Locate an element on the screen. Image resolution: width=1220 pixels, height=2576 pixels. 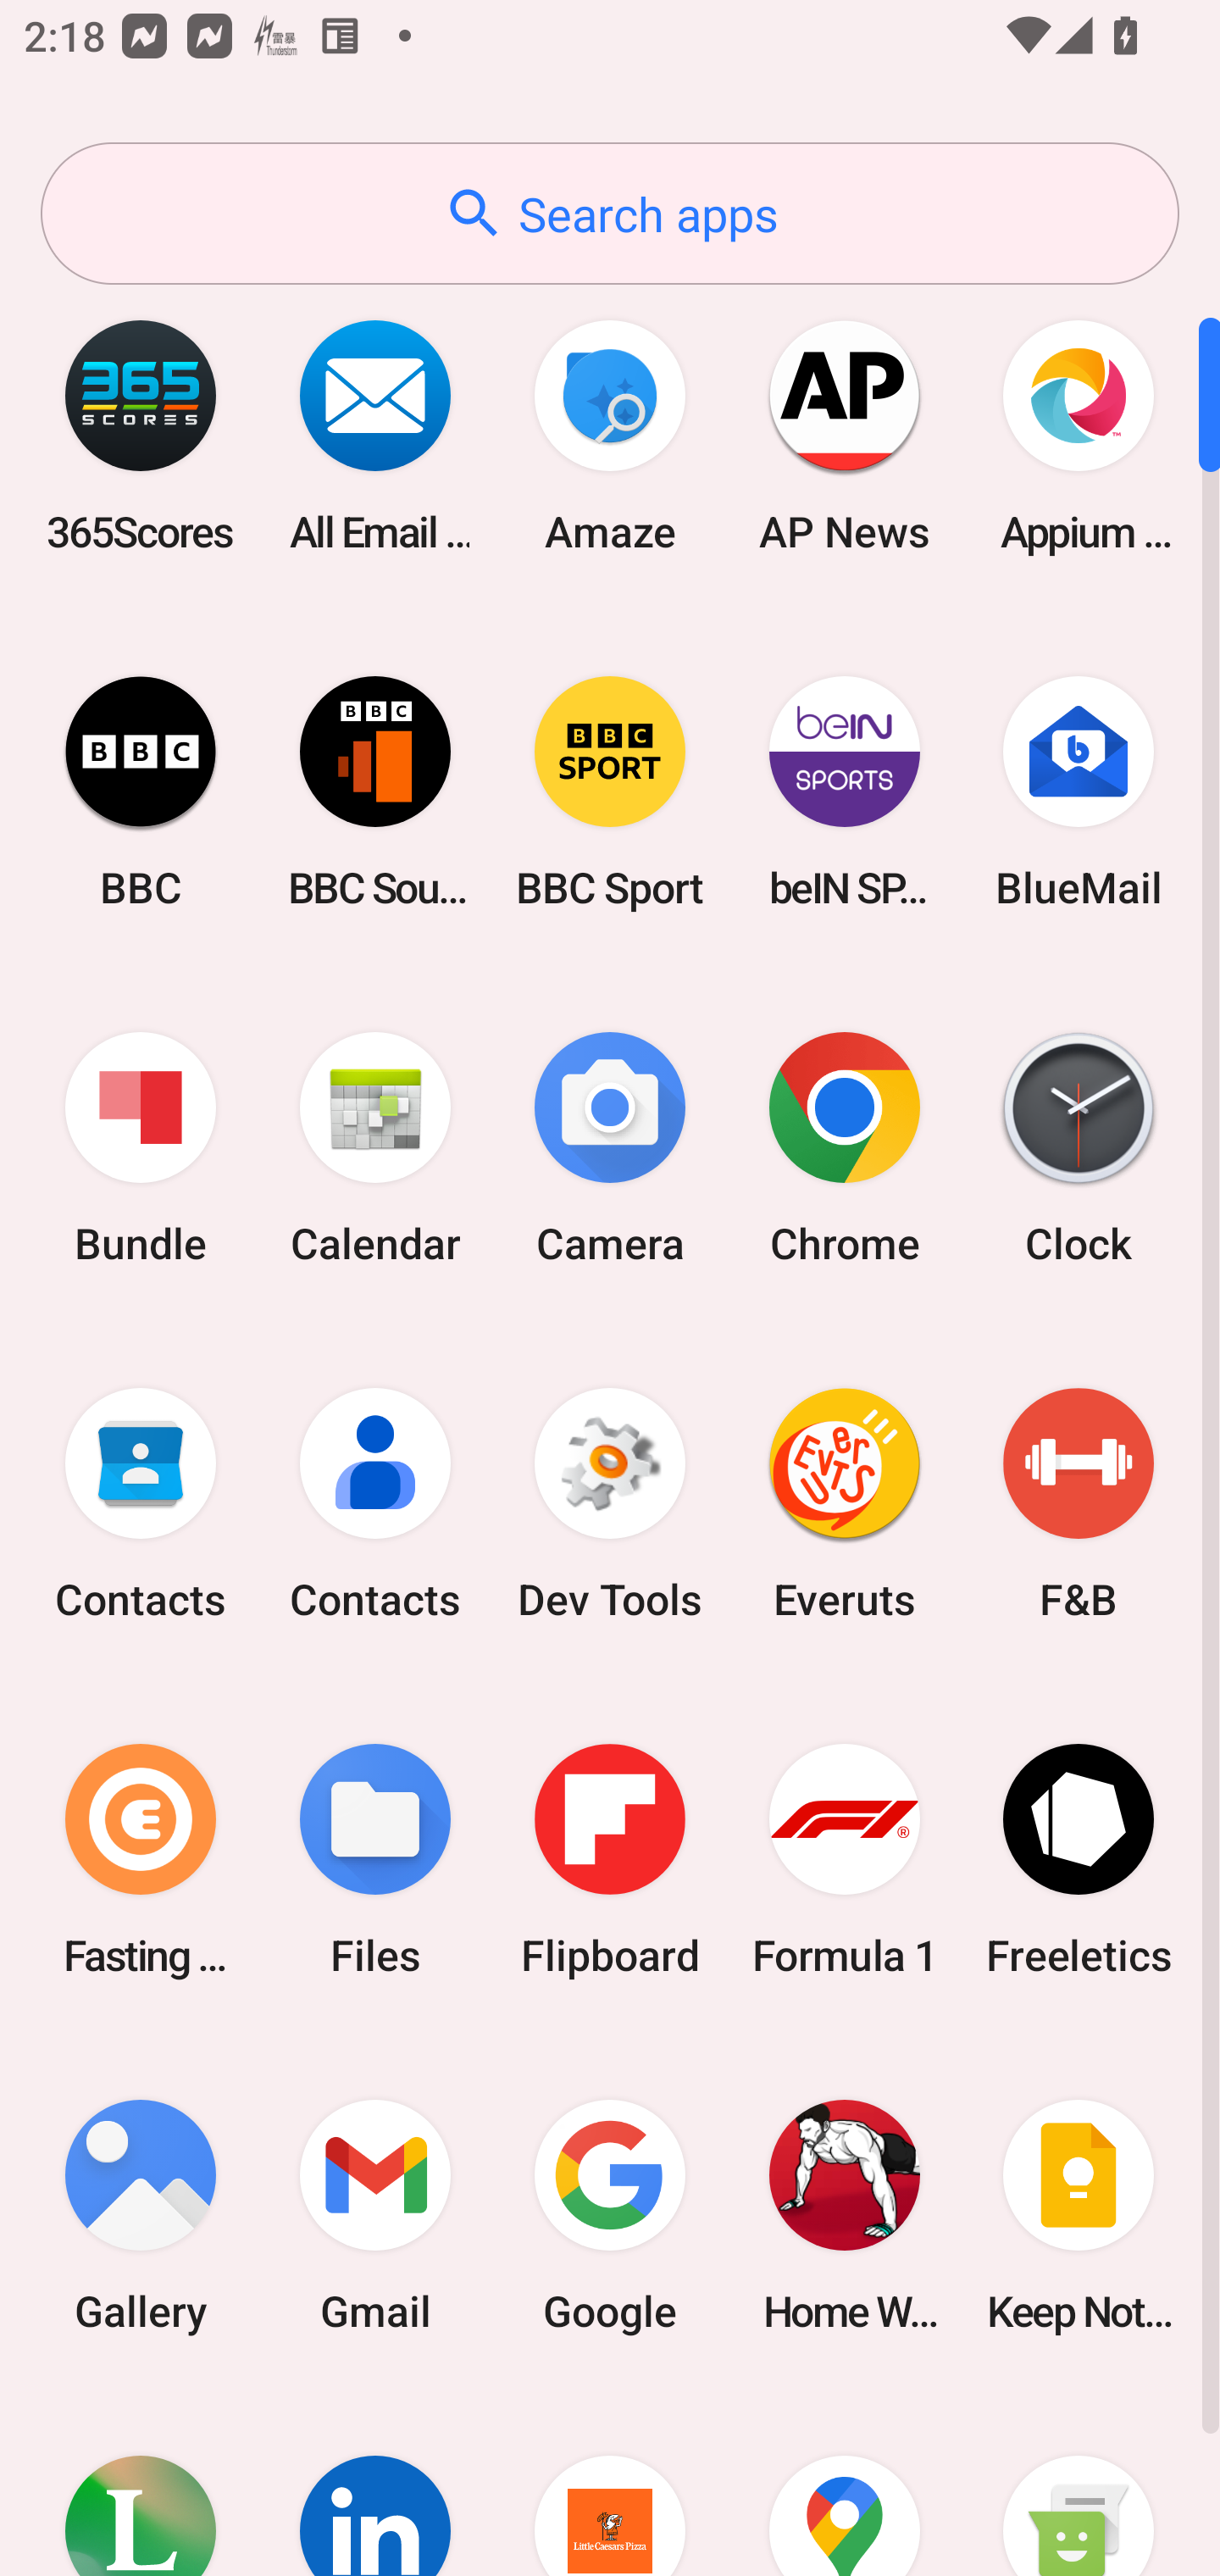
BBC Sounds is located at coordinates (375, 791).